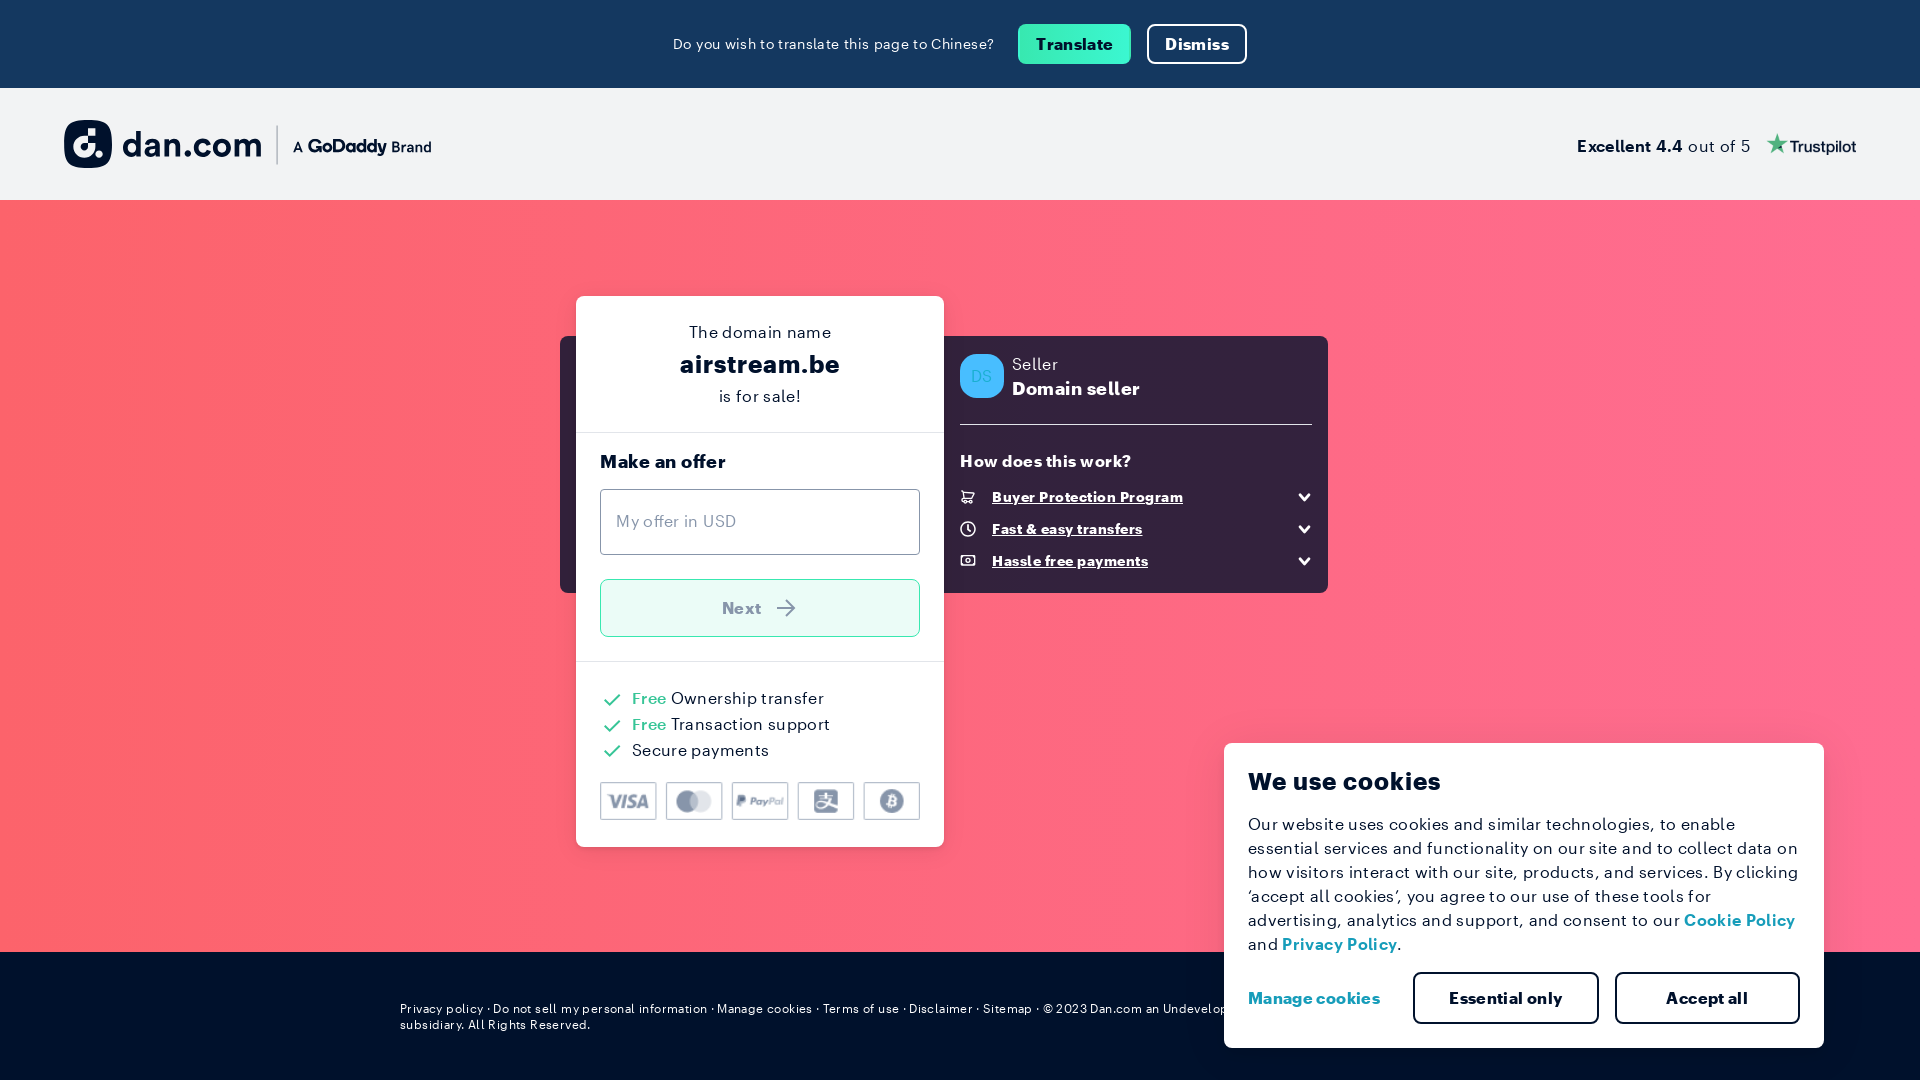 The width and height of the screenshot is (1920, 1080). What do you see at coordinates (982, 376) in the screenshot?
I see `DS` at bounding box center [982, 376].